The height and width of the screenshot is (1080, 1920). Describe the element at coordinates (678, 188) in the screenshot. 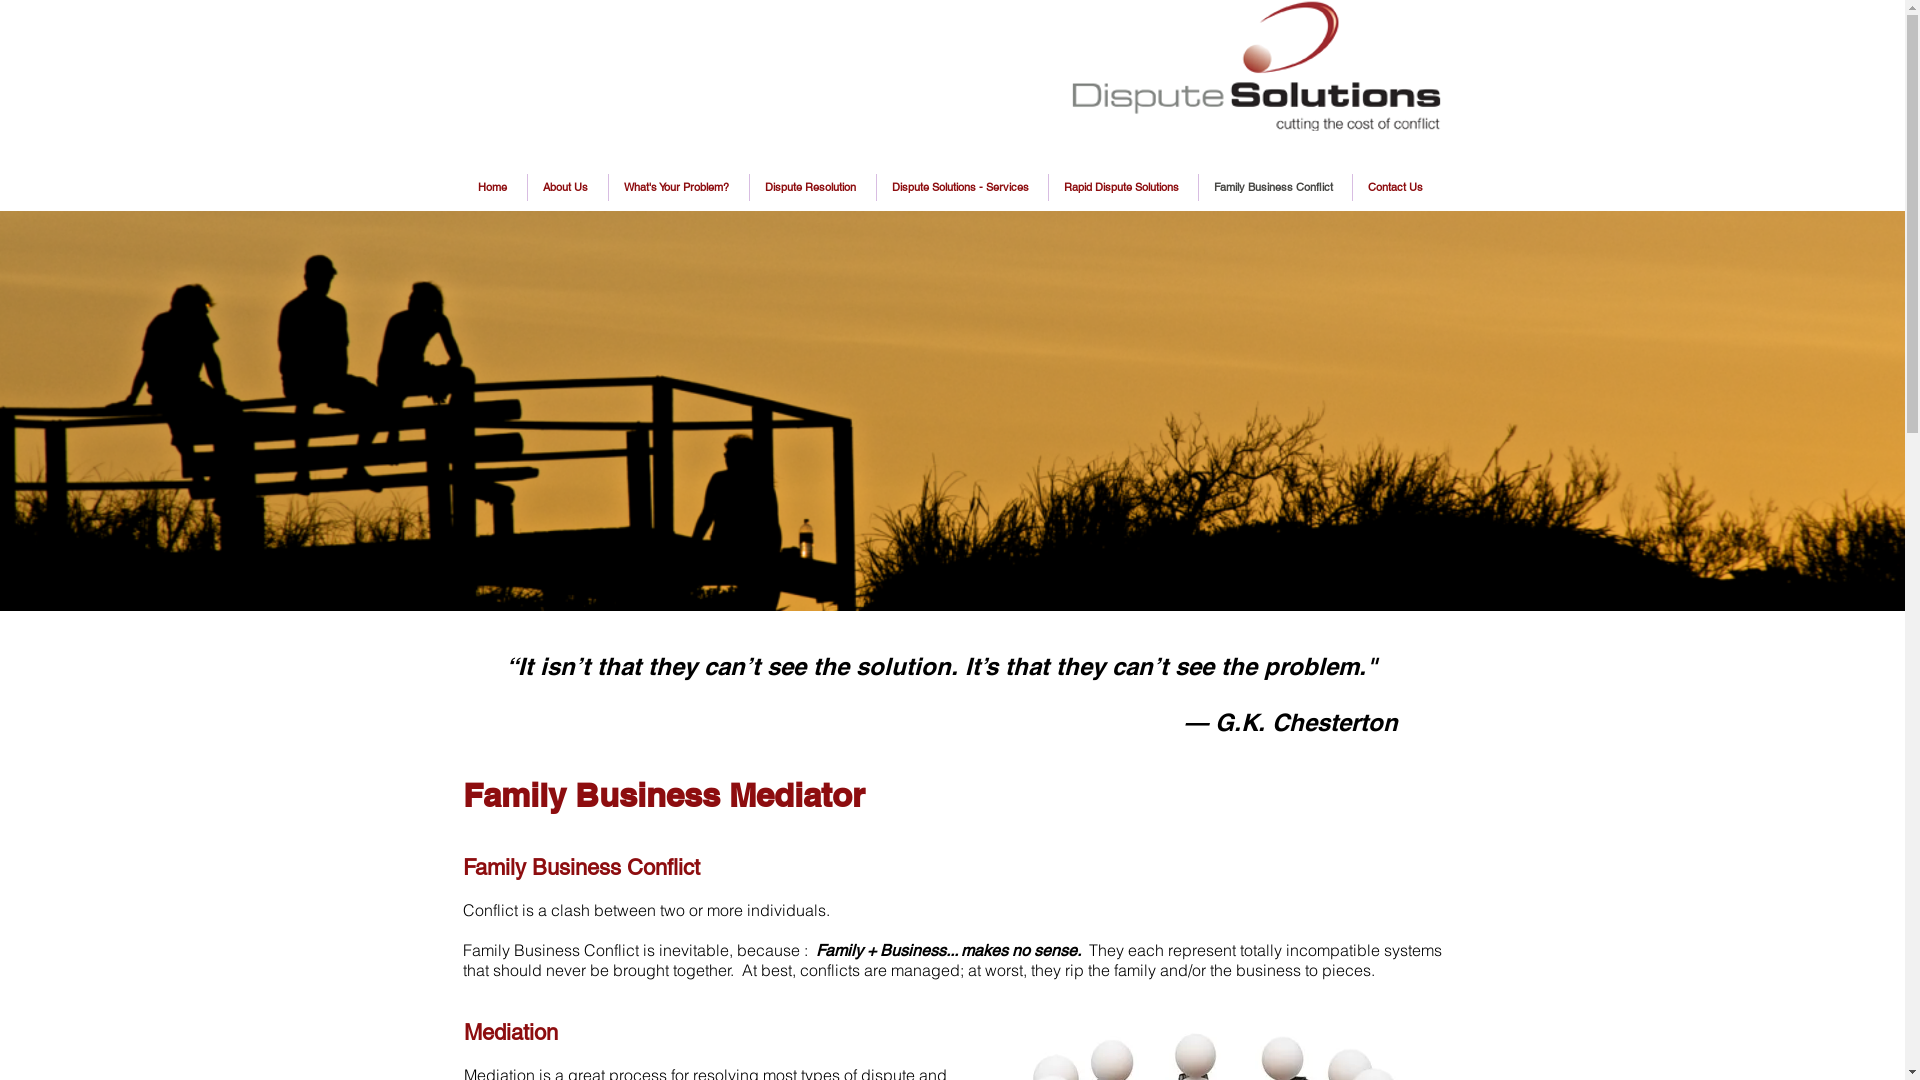

I see `What's Your Problem?` at that location.